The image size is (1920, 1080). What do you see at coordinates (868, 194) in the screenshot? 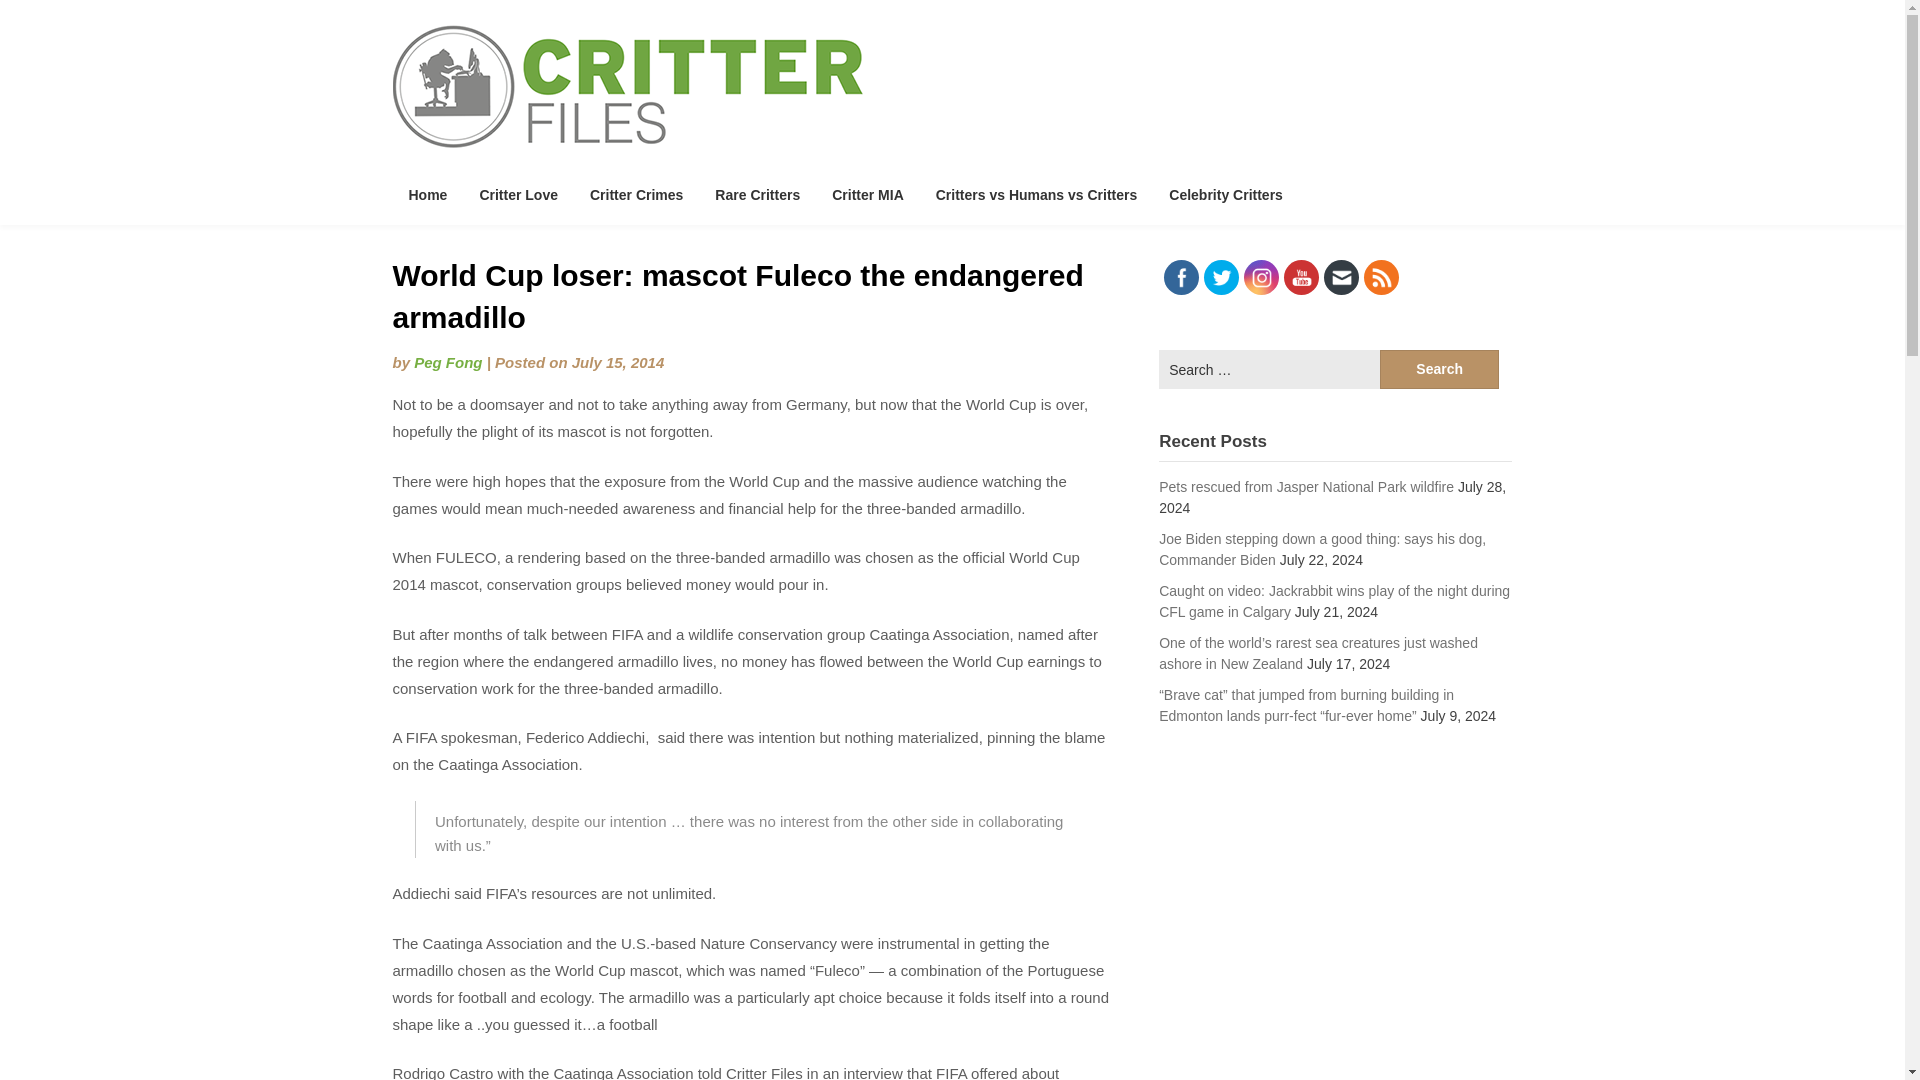
I see `Critter MIA` at bounding box center [868, 194].